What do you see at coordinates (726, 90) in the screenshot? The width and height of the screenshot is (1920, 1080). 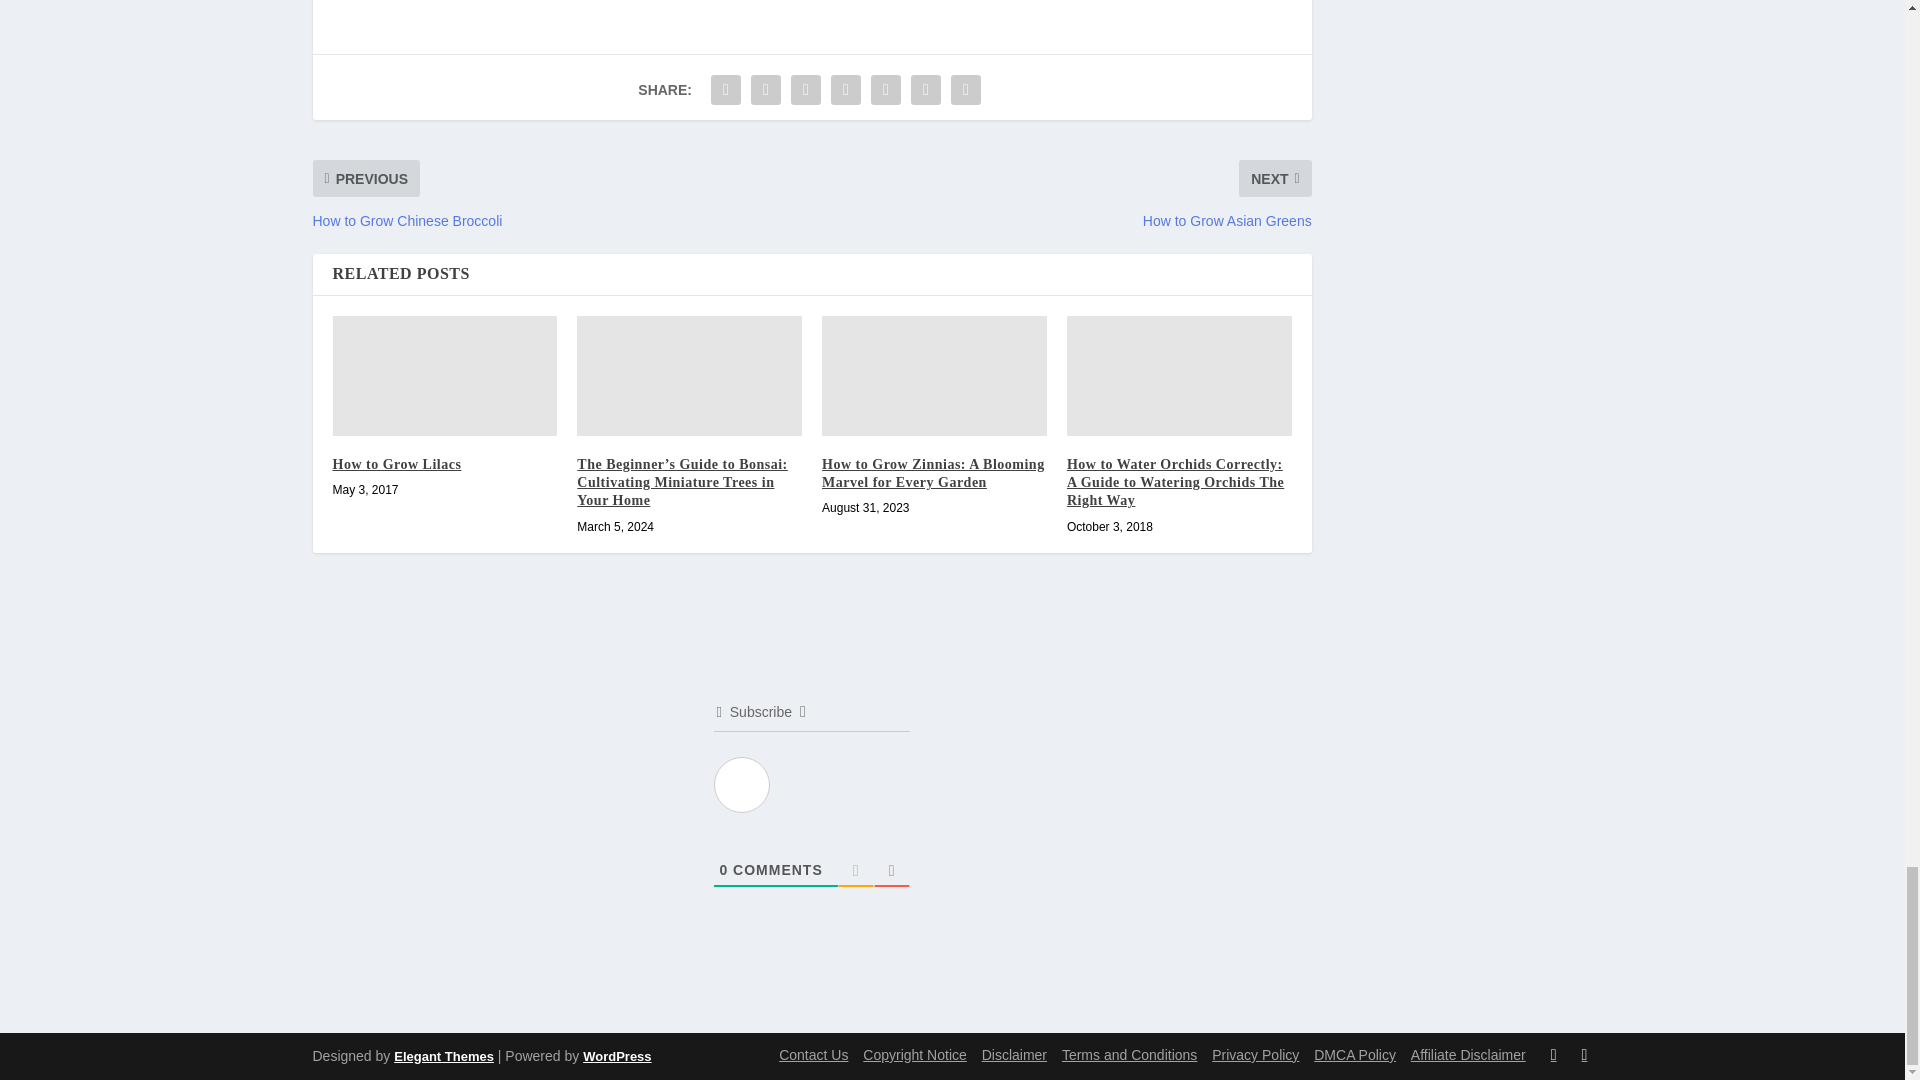 I see `Share "How to Grow Tulips From Bulbs" via Facebook` at bounding box center [726, 90].